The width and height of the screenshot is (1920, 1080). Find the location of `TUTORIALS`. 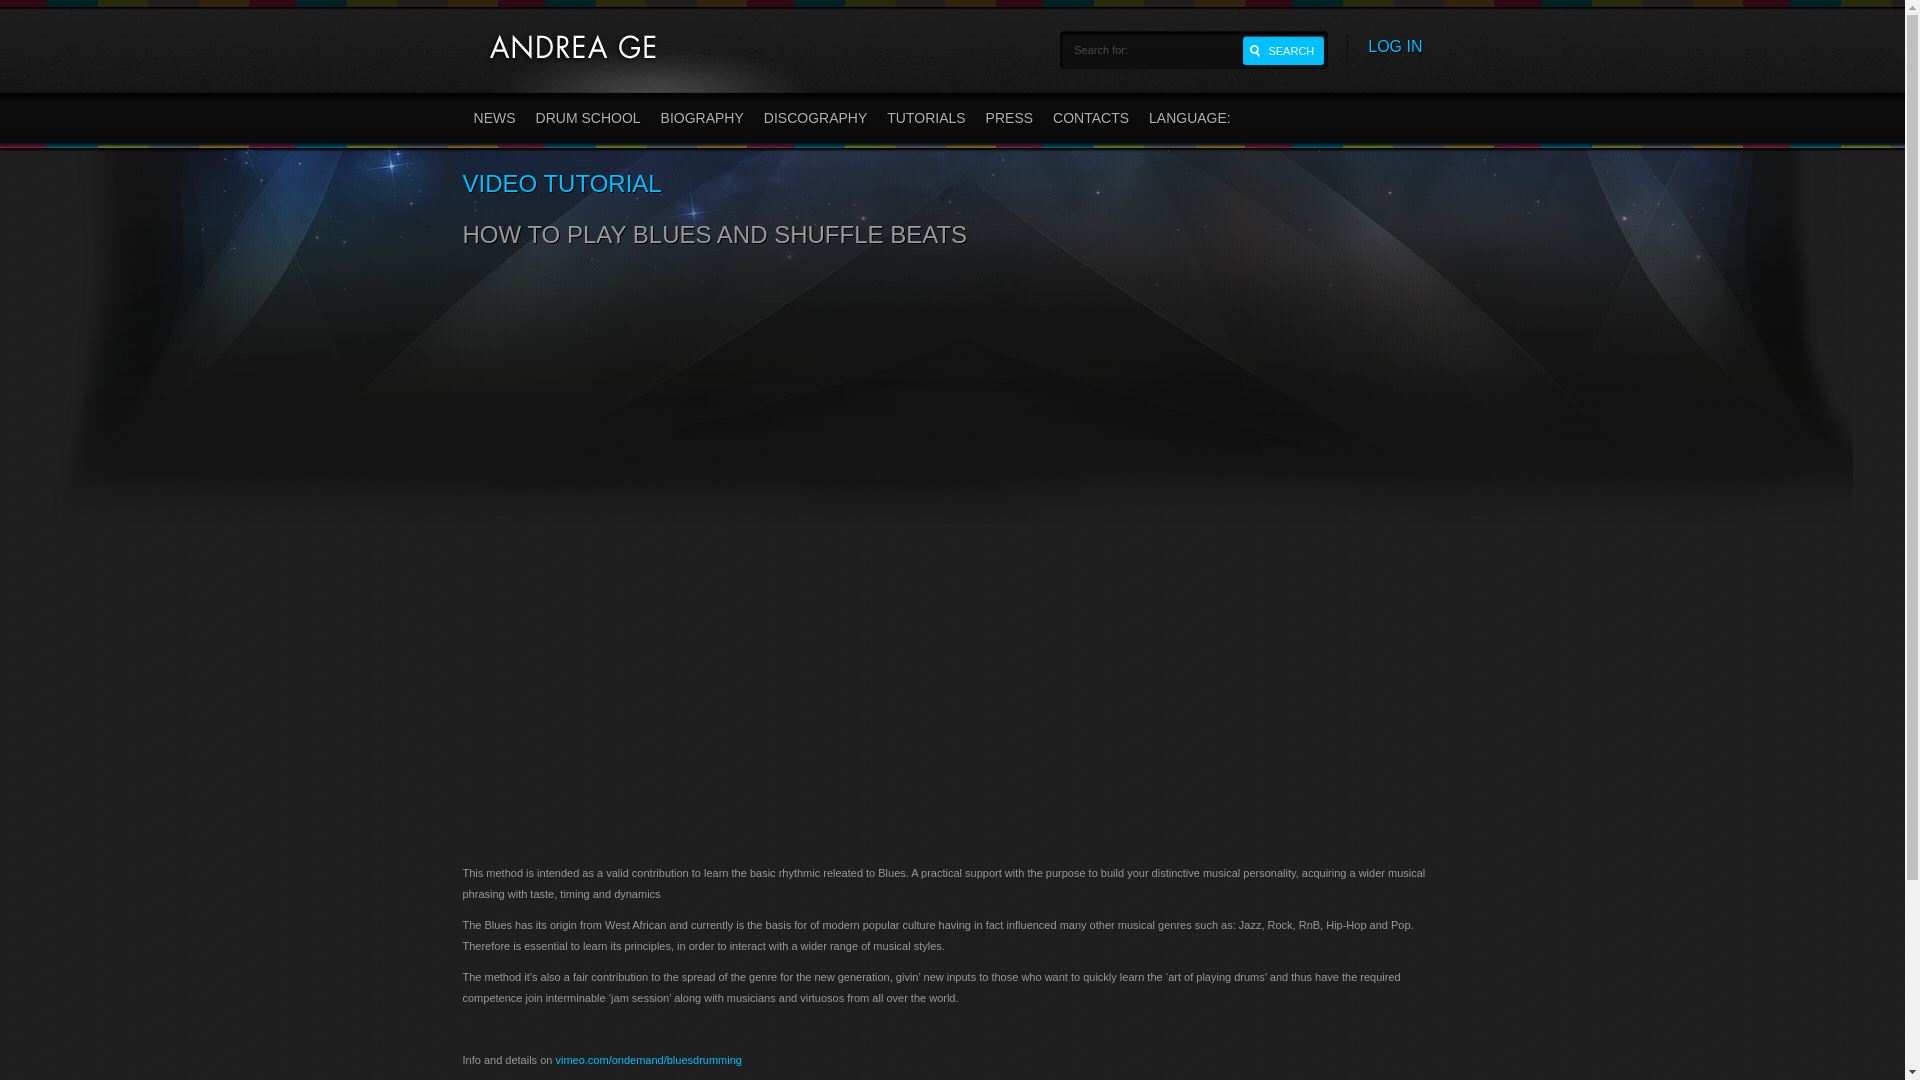

TUTORIALS is located at coordinates (926, 120).